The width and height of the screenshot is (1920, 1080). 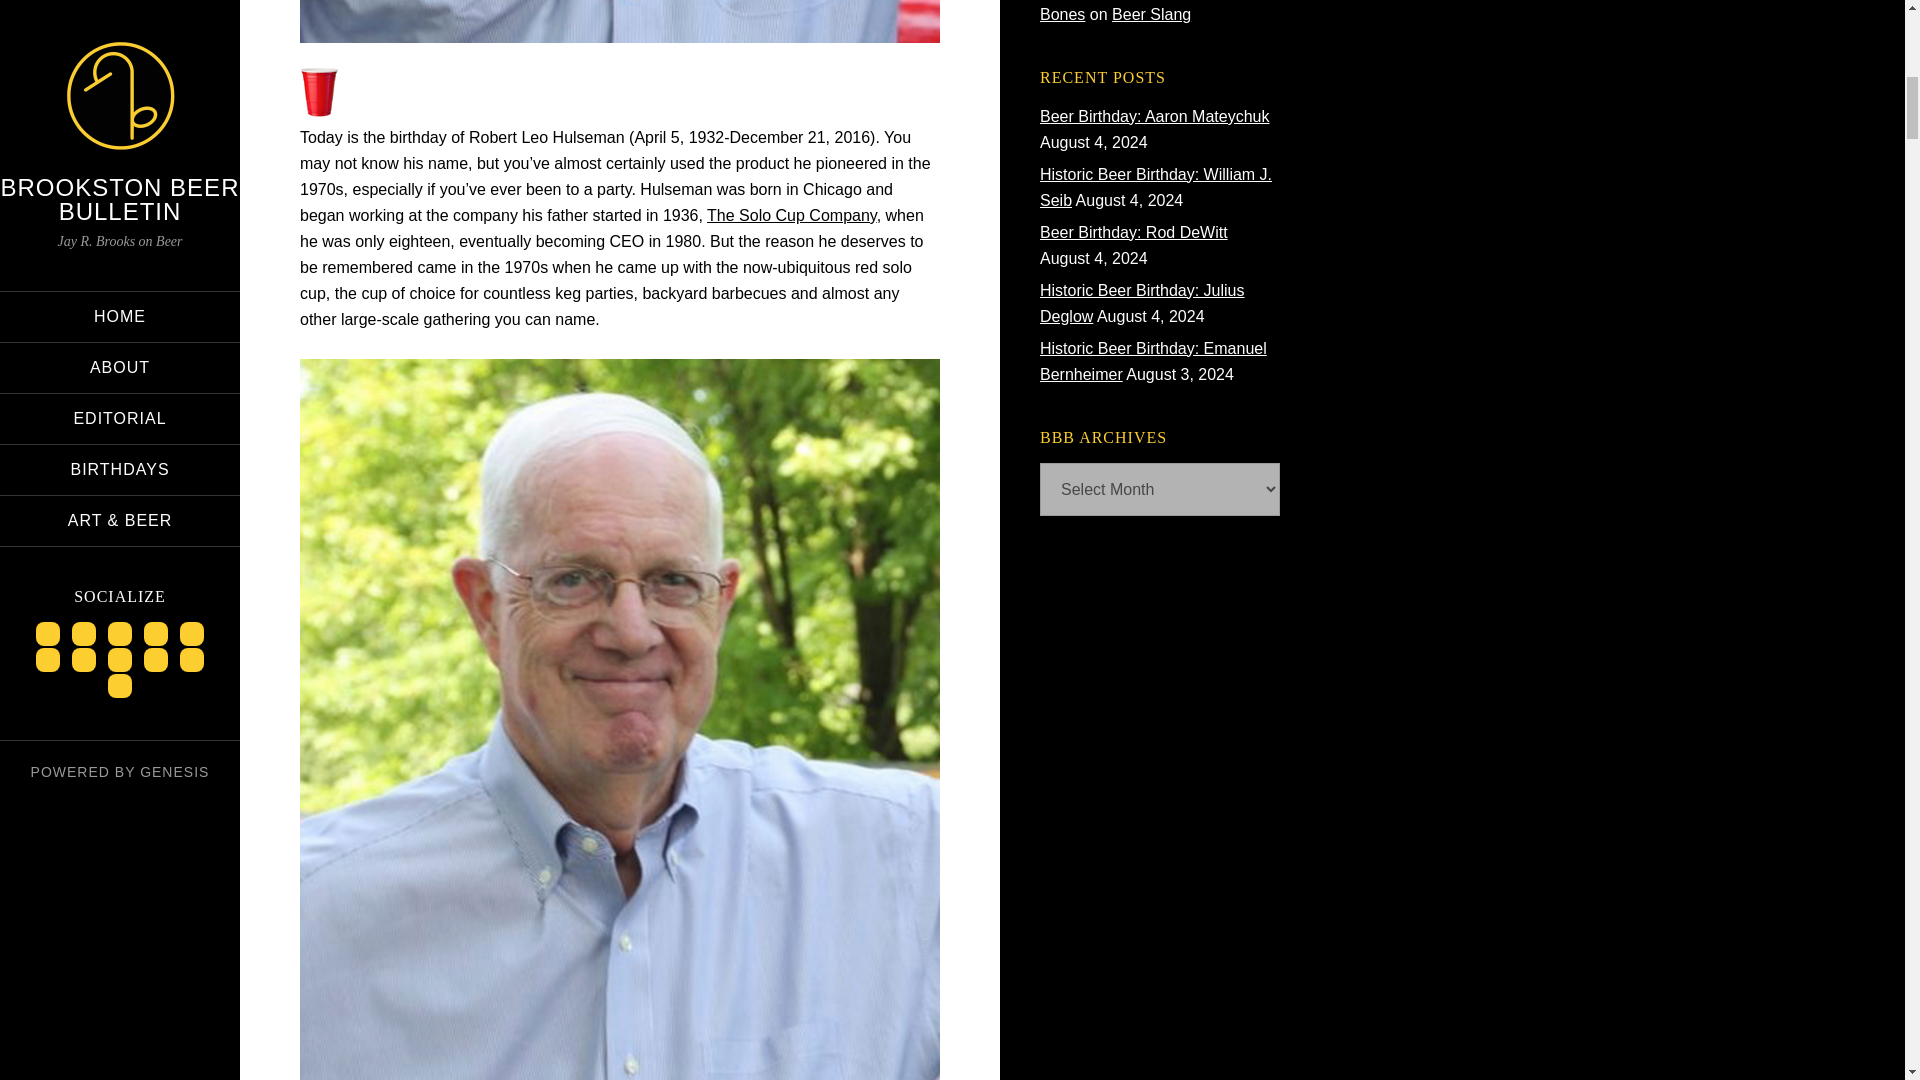 What do you see at coordinates (792, 215) in the screenshot?
I see `The Solo Cup Company` at bounding box center [792, 215].